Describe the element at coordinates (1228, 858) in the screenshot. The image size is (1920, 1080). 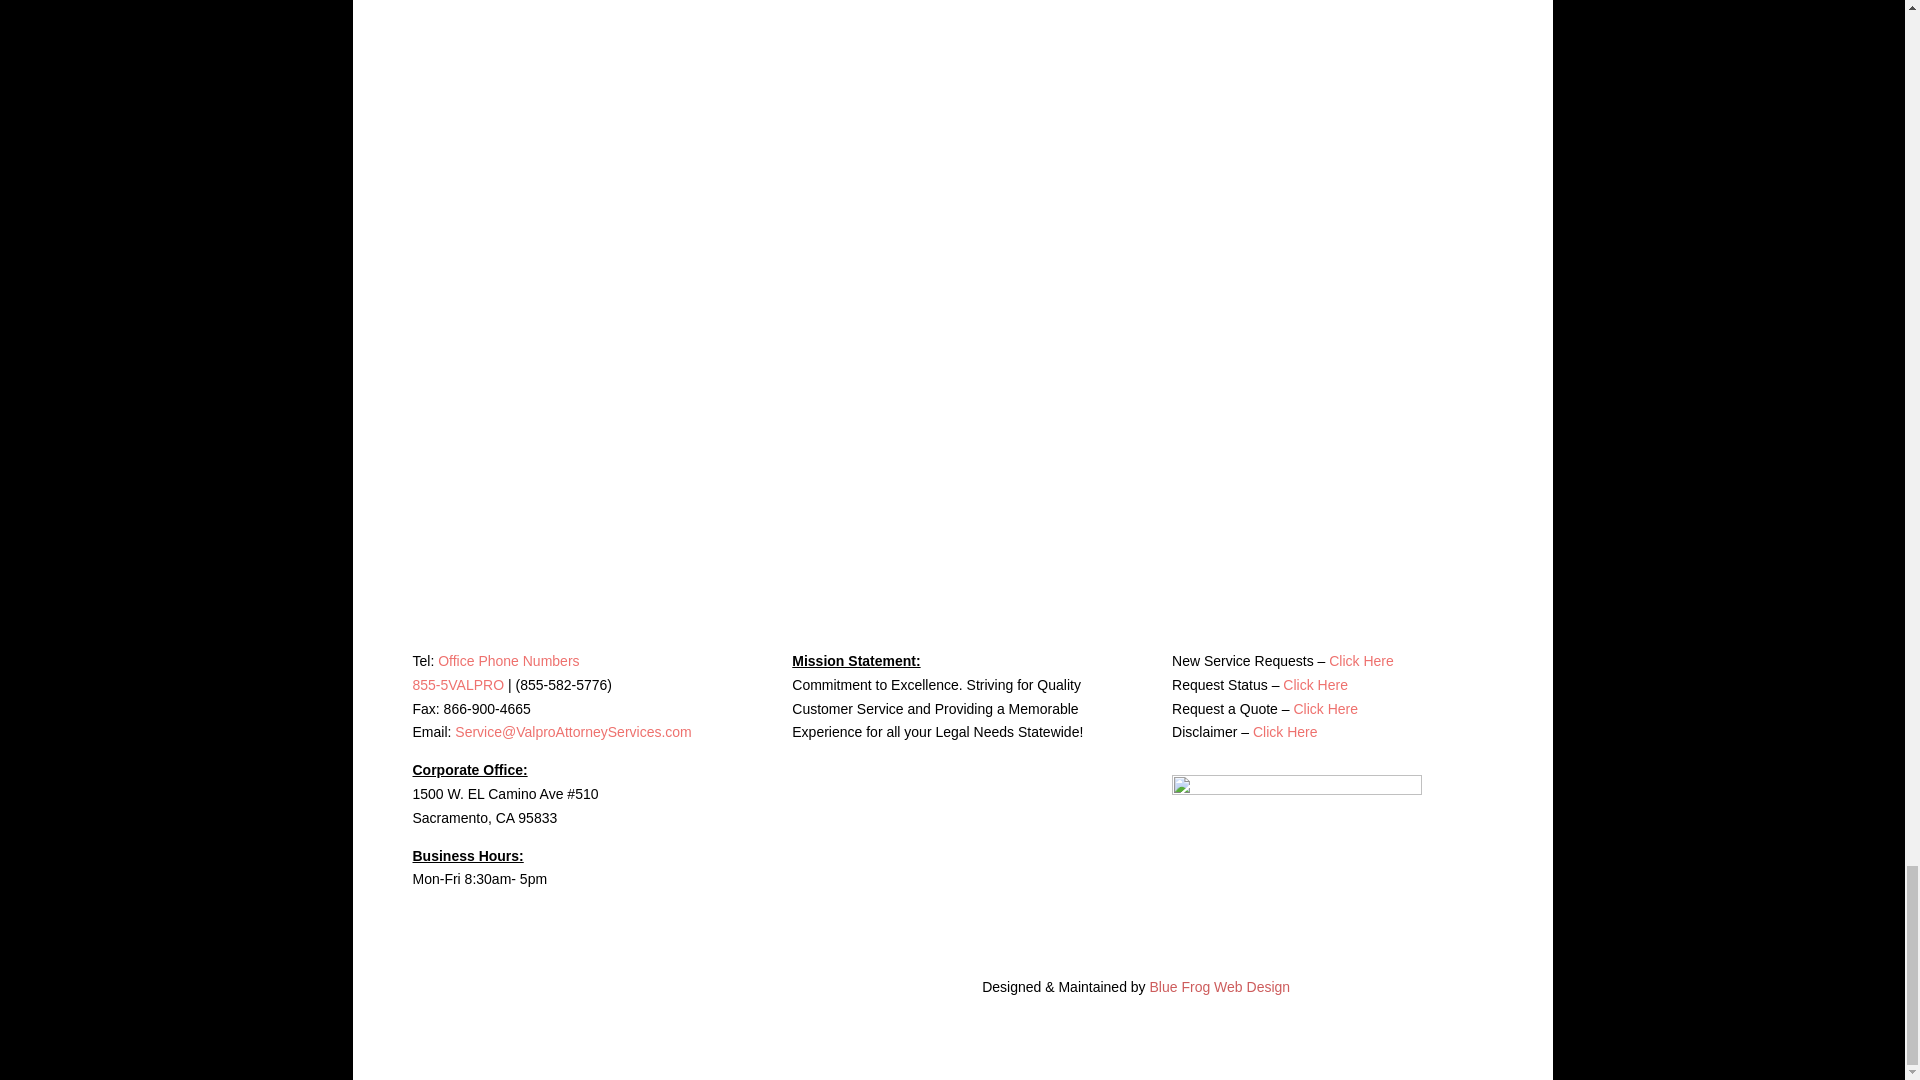
I see `Follow on google-plus` at that location.